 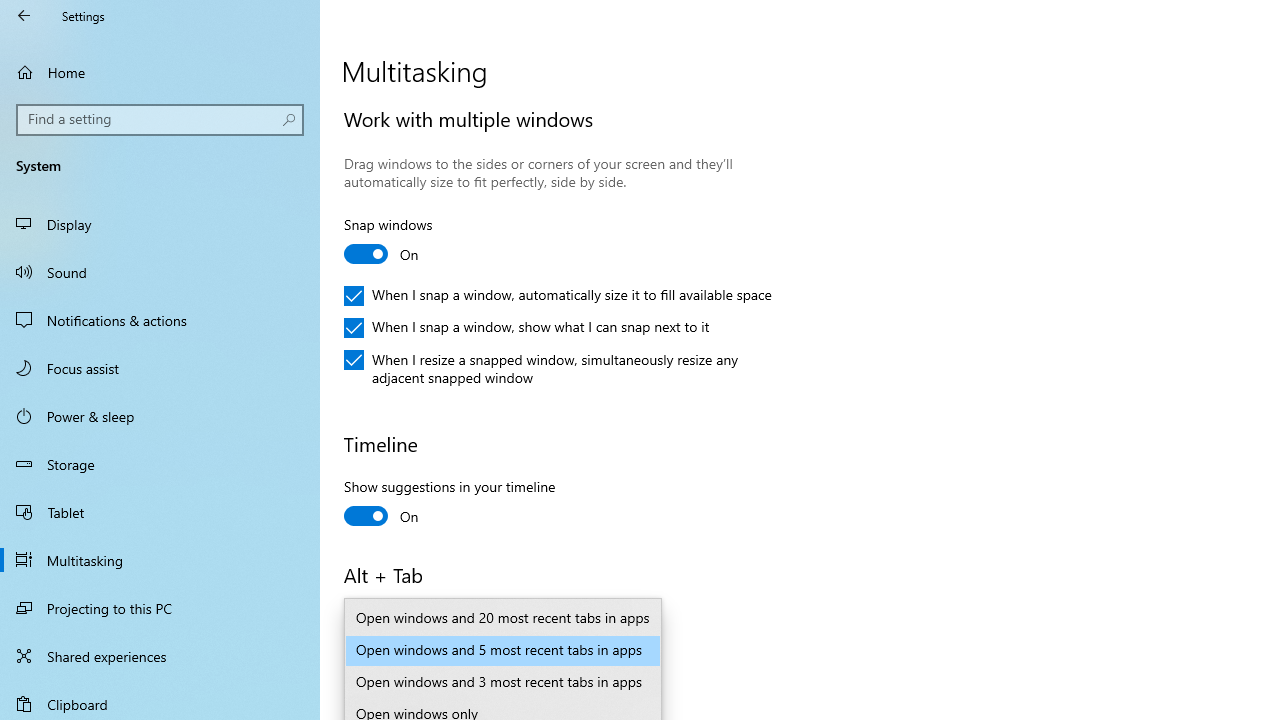 I want to click on Snap windows, so click(x=418, y=242).